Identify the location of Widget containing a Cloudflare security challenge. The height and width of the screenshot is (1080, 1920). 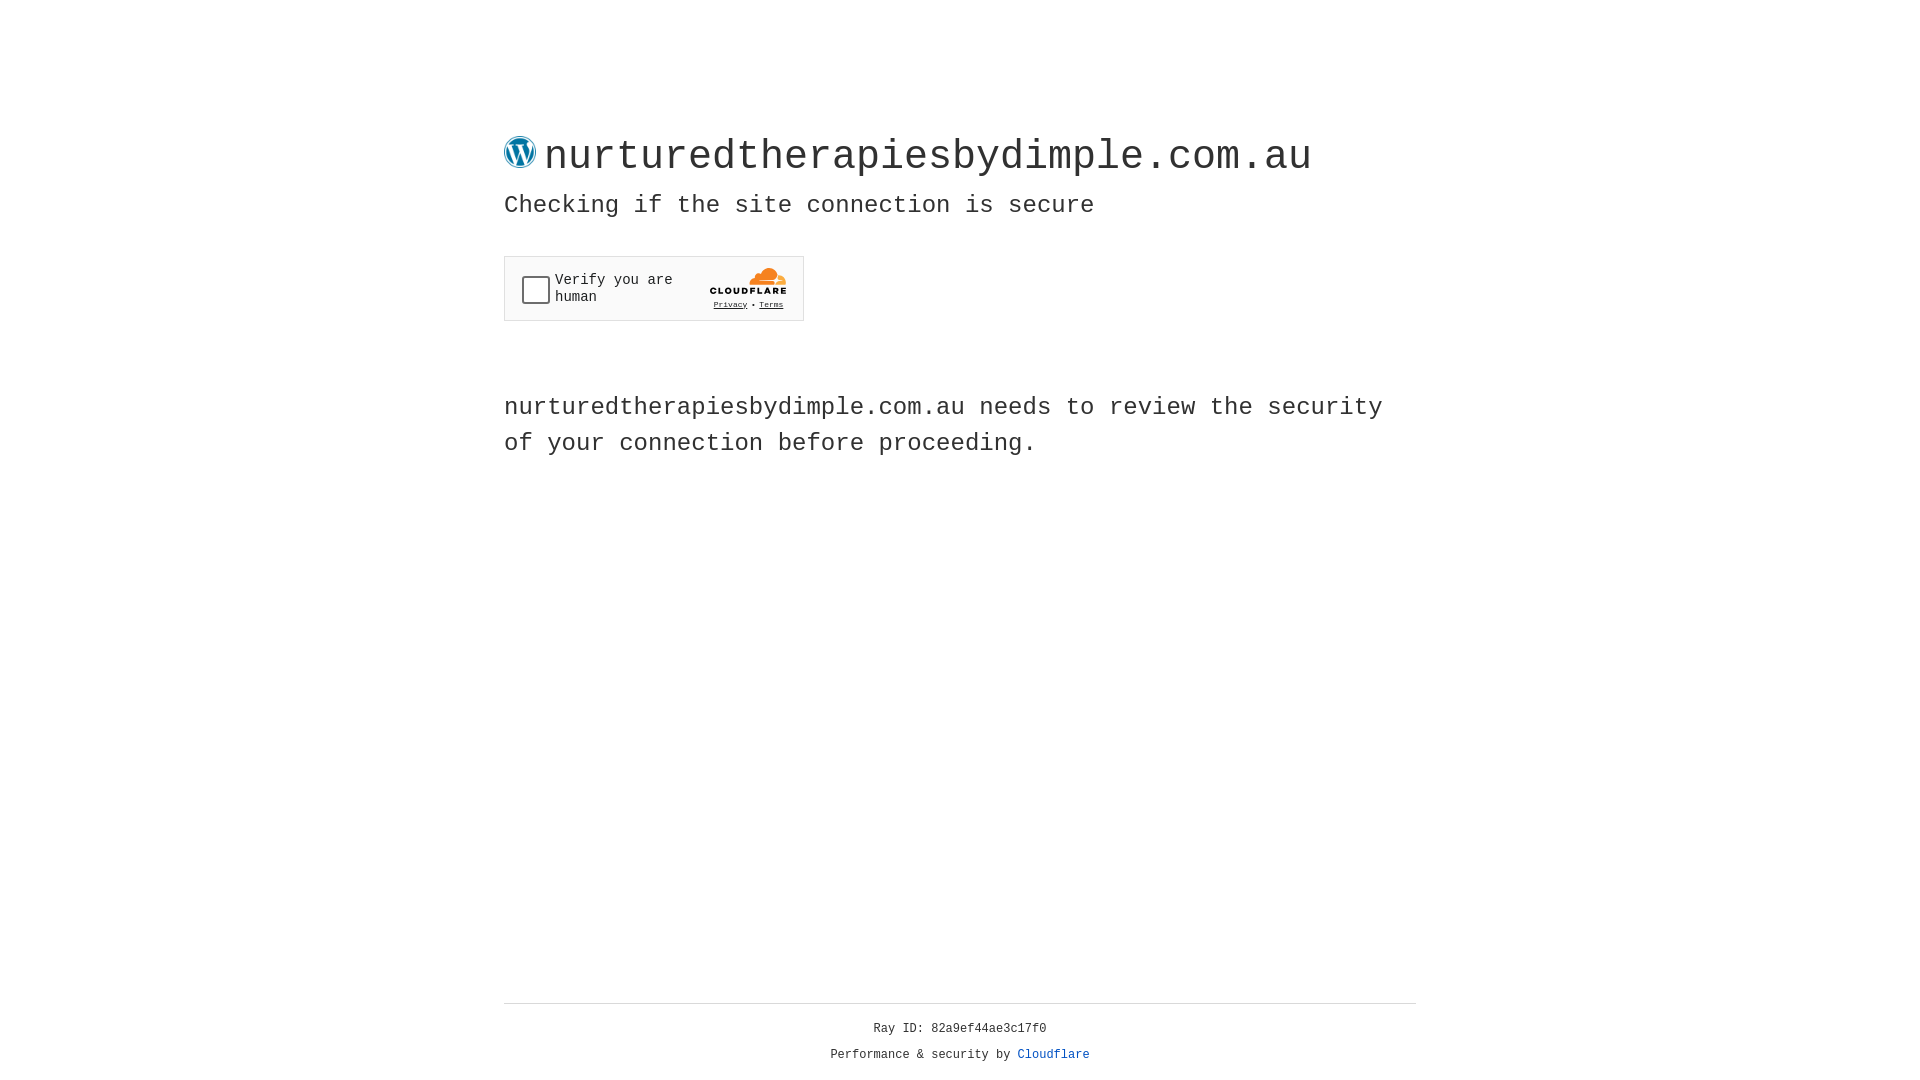
(654, 288).